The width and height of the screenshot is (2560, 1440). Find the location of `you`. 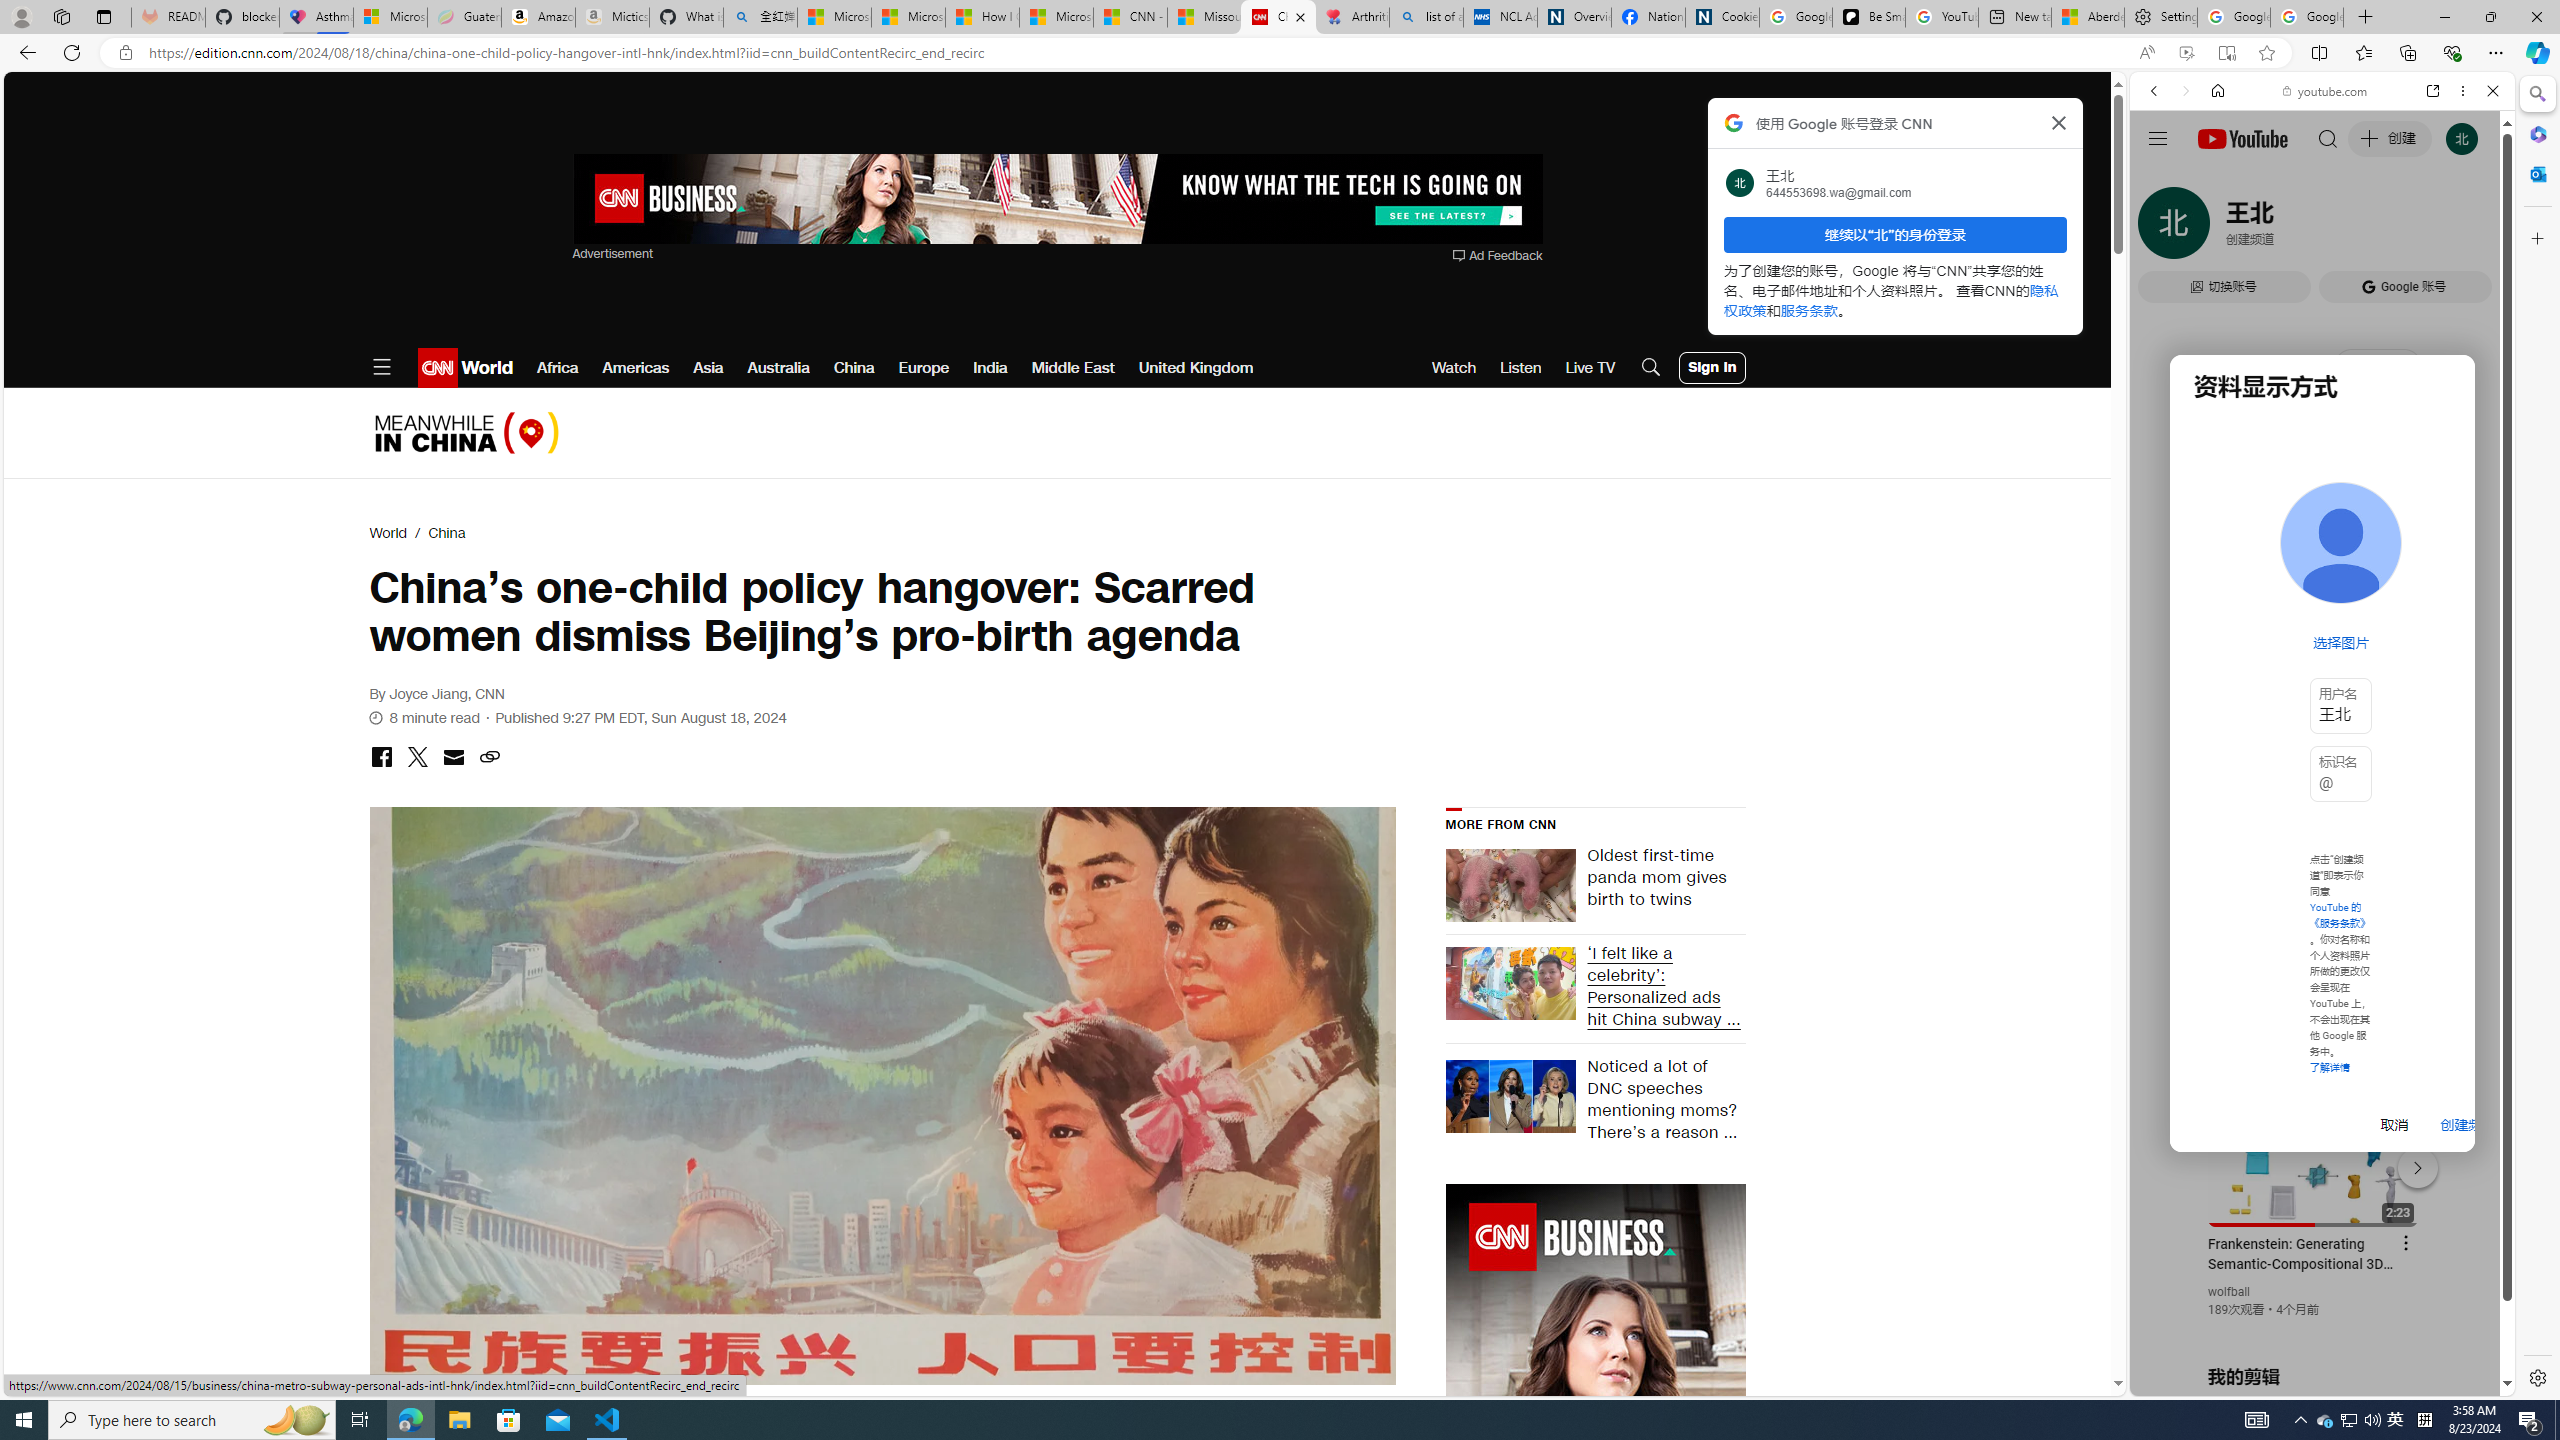

you is located at coordinates (2314, 1328).